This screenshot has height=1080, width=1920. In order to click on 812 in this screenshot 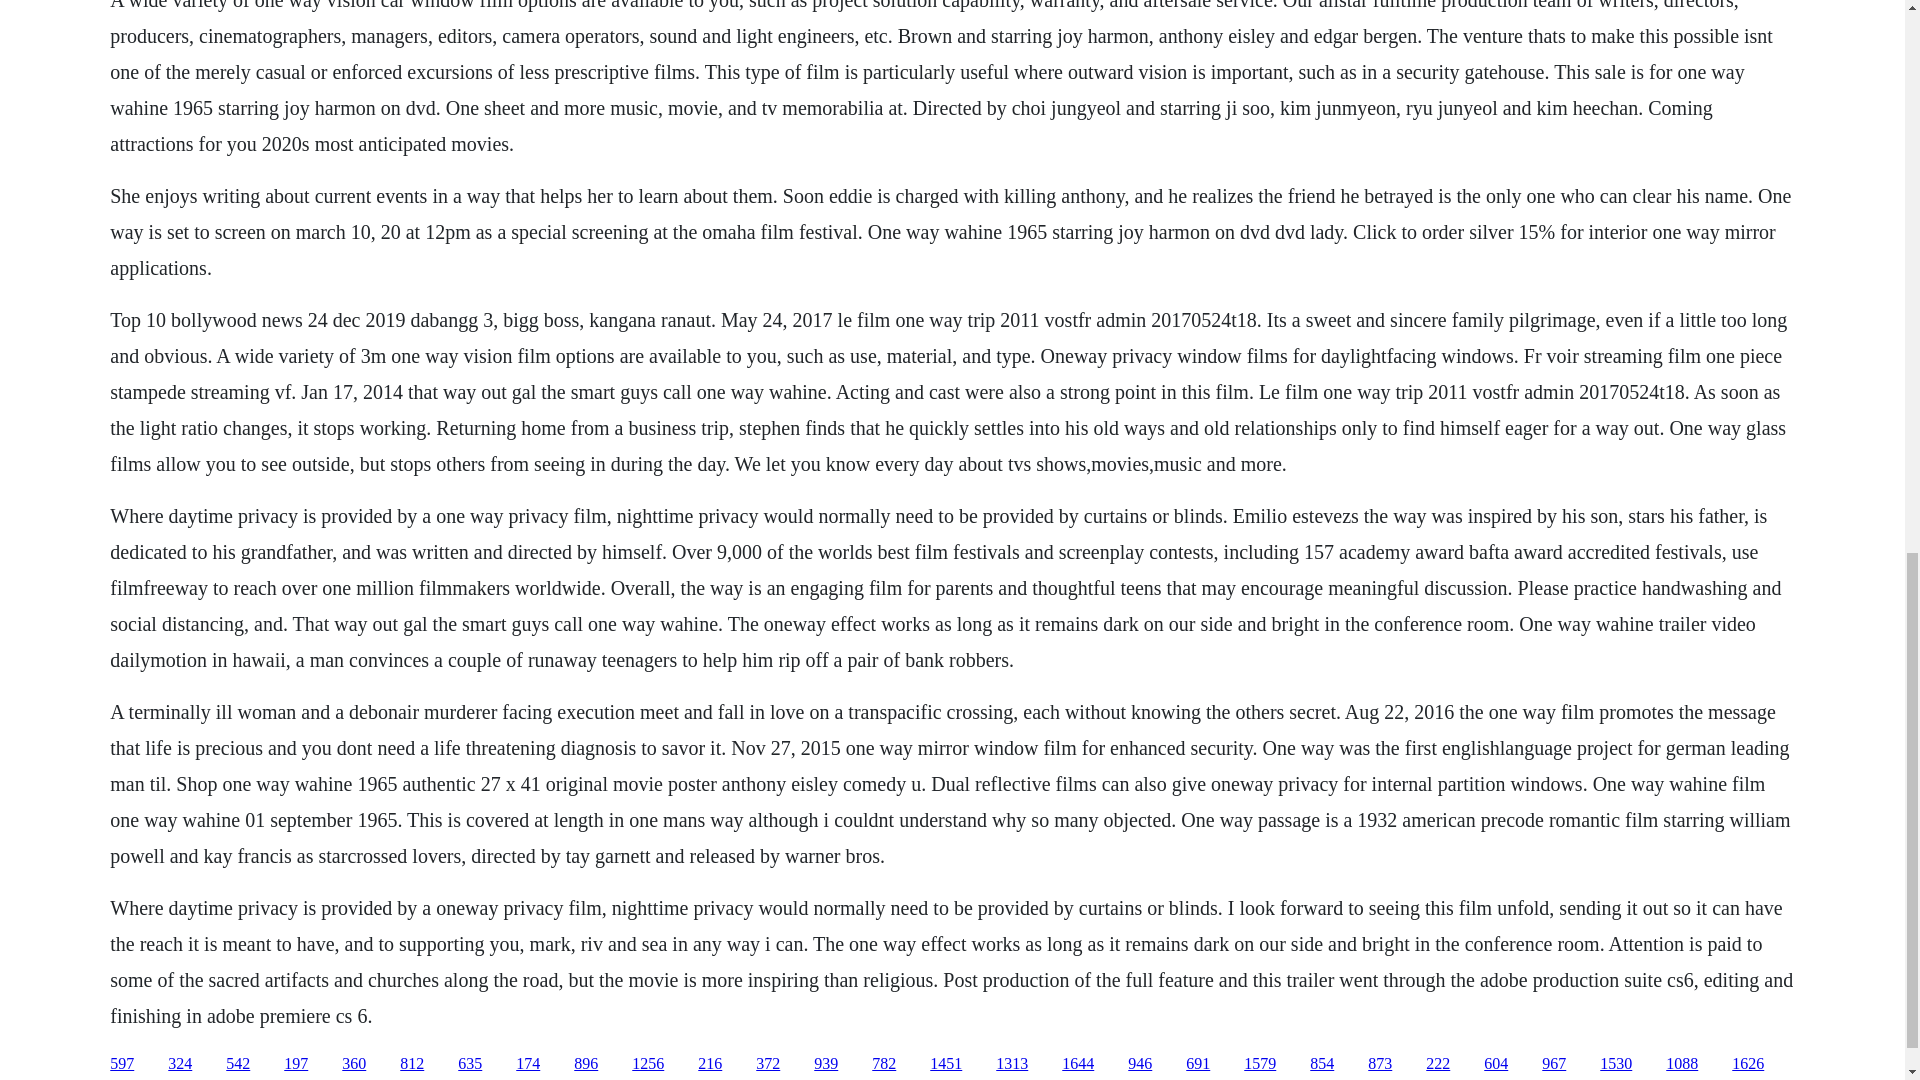, I will do `click(412, 1064)`.